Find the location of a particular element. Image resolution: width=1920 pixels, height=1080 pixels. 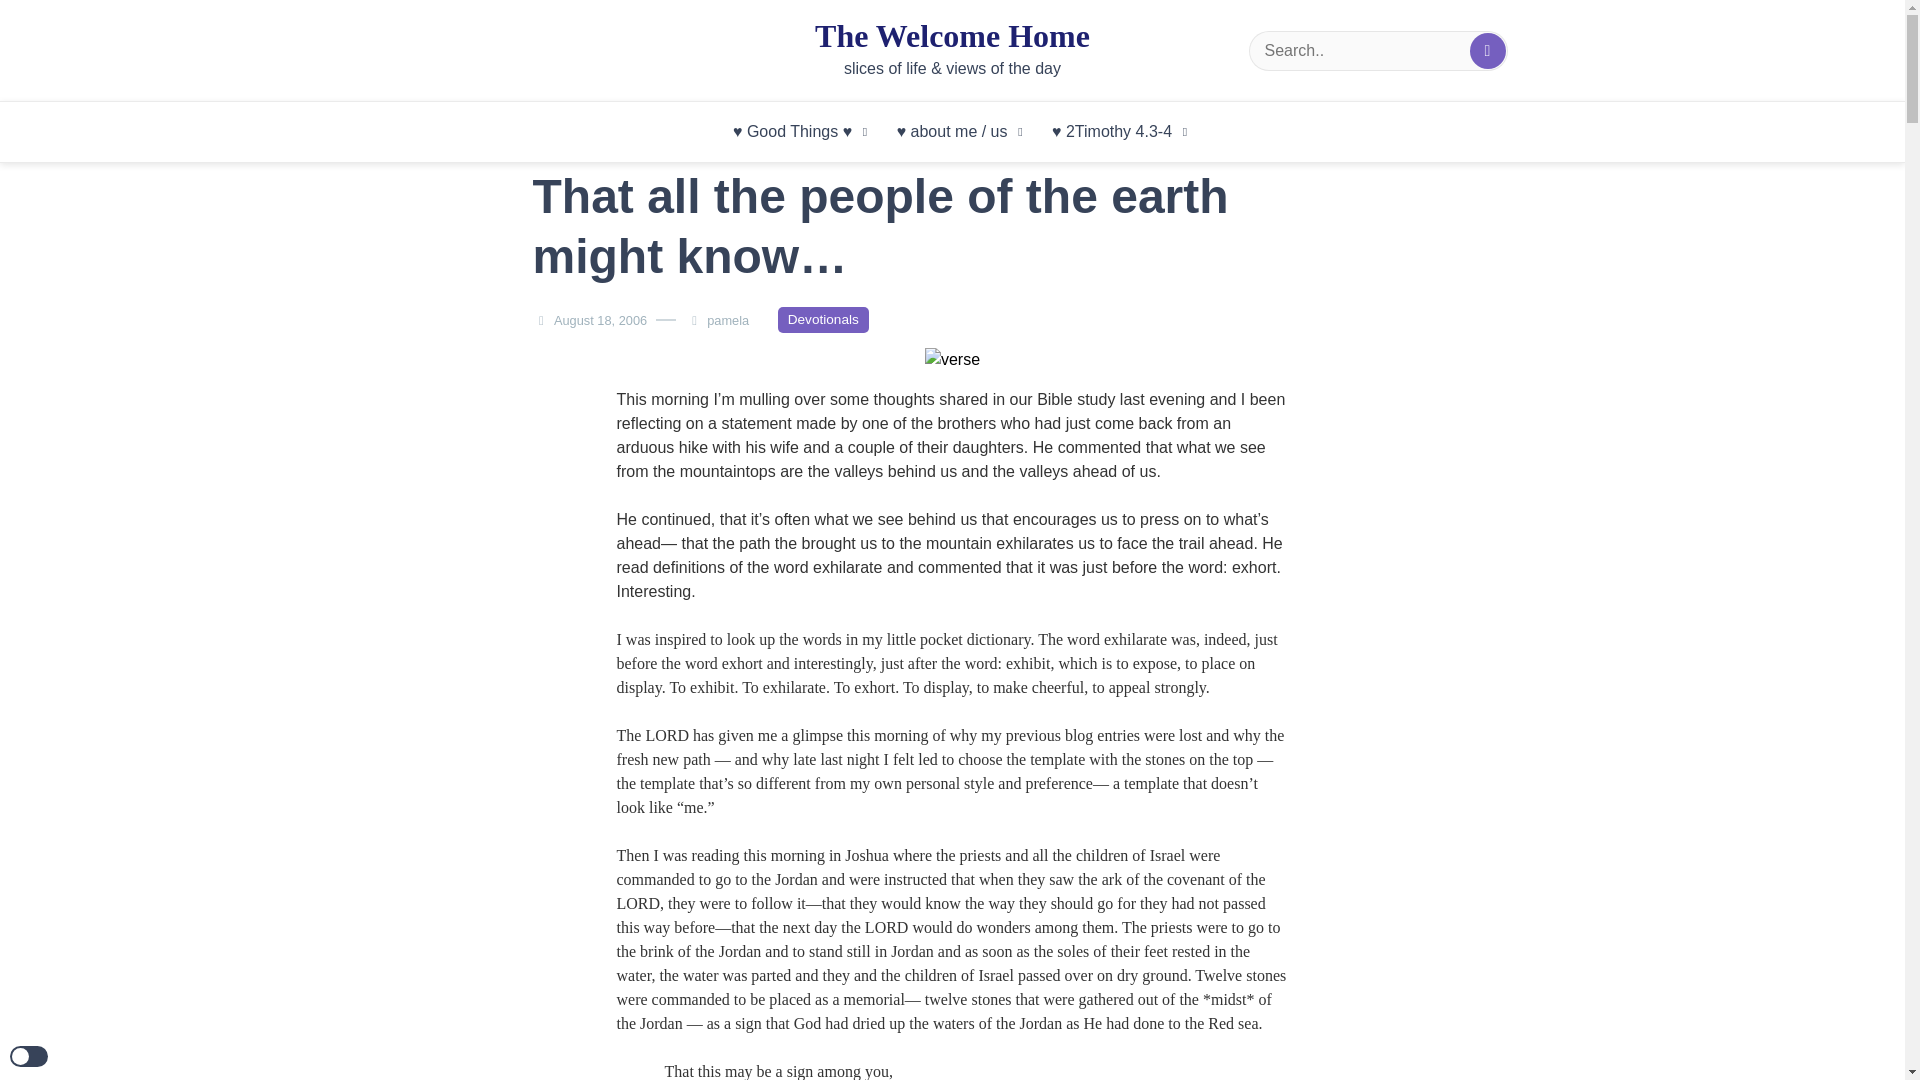

August 18, 2006 is located at coordinates (600, 320).